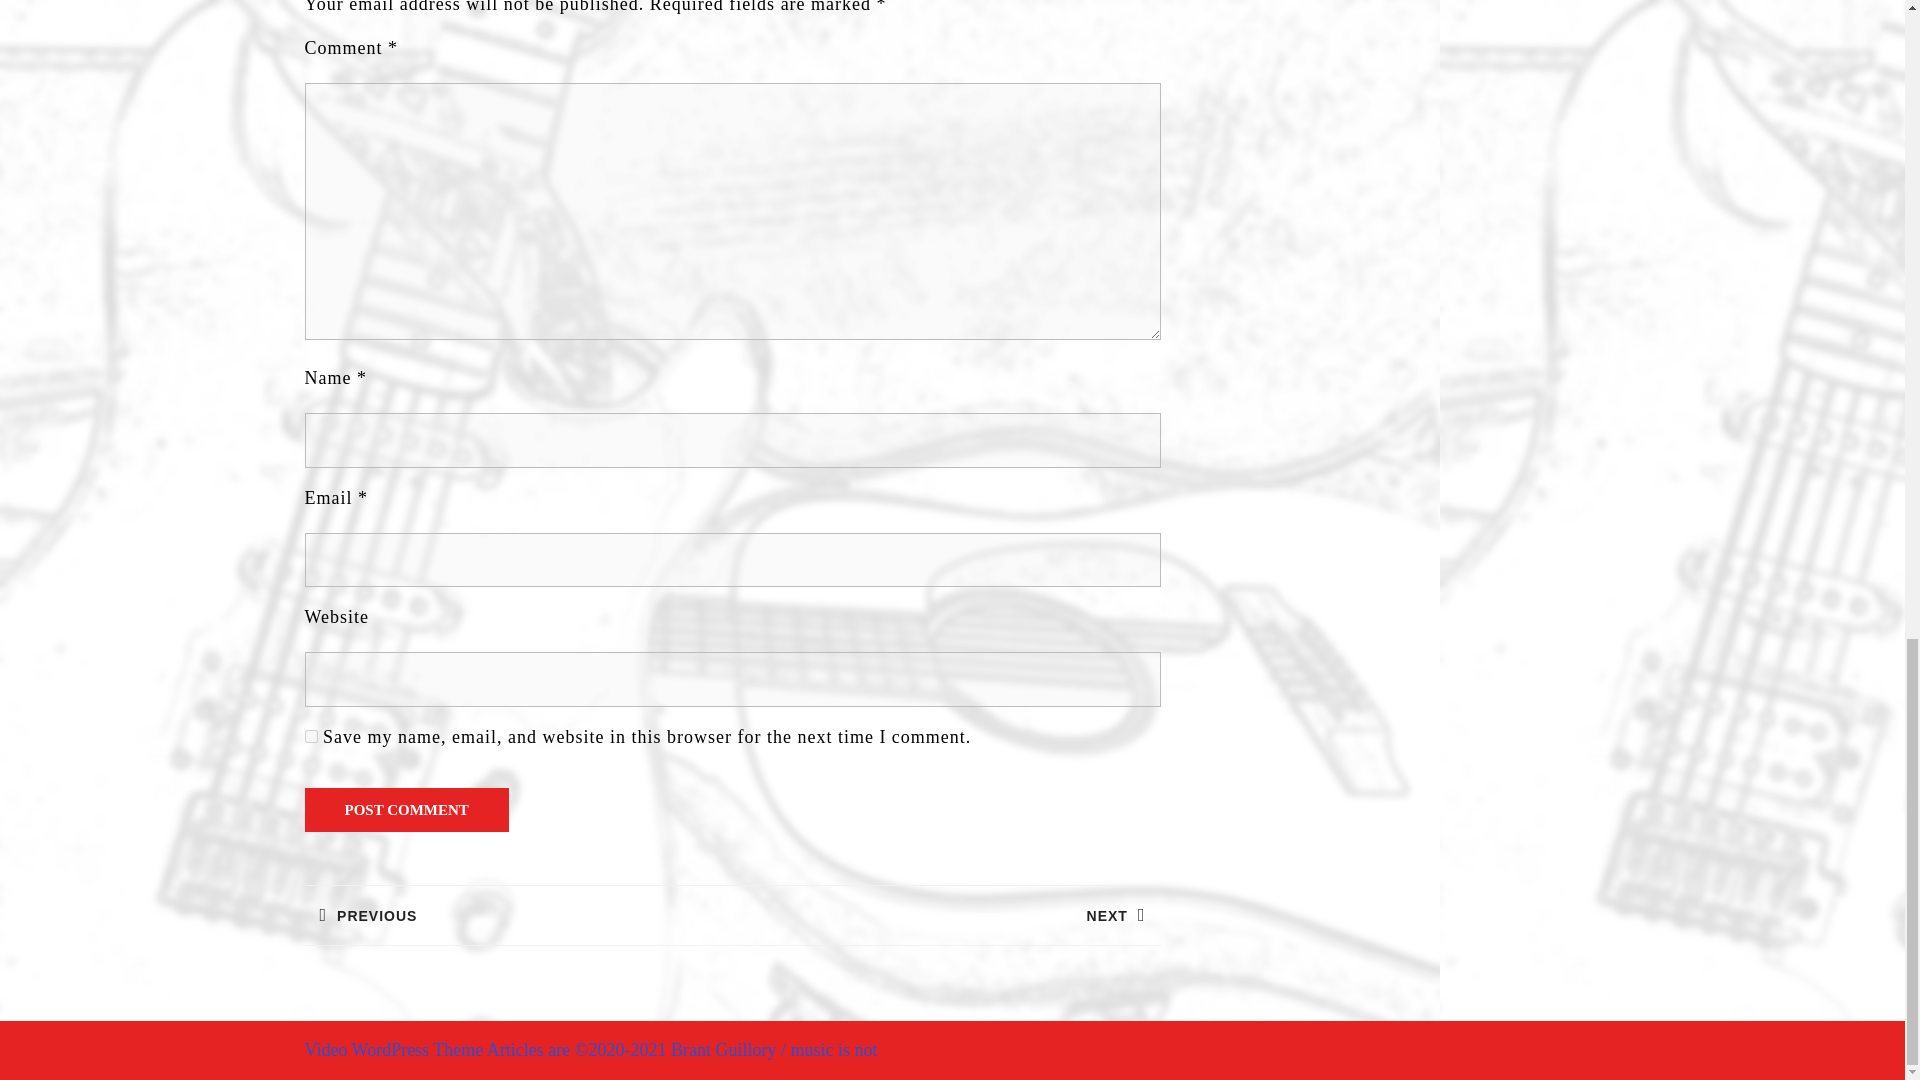 This screenshot has width=1920, height=1080. Describe the element at coordinates (406, 810) in the screenshot. I see `Post Comment` at that location.